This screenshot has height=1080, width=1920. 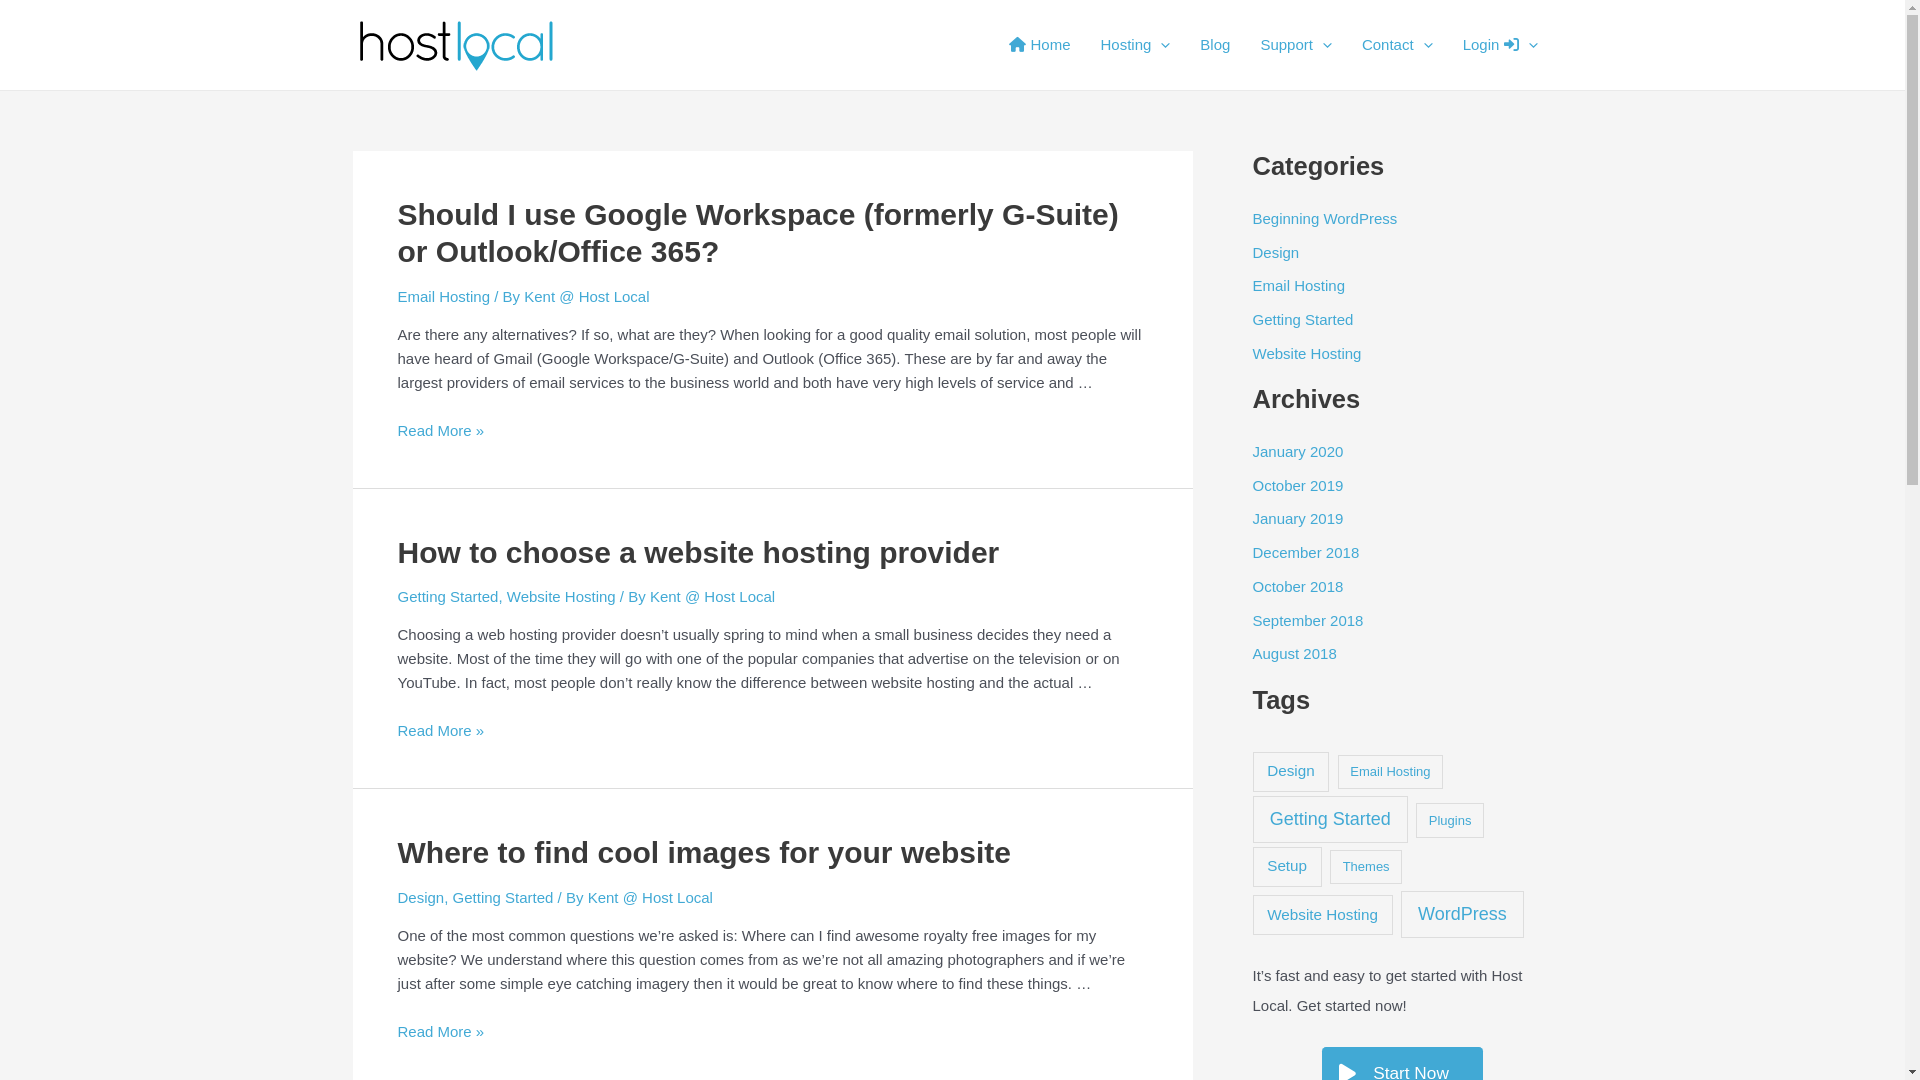 What do you see at coordinates (1322, 915) in the screenshot?
I see `Website Hosting` at bounding box center [1322, 915].